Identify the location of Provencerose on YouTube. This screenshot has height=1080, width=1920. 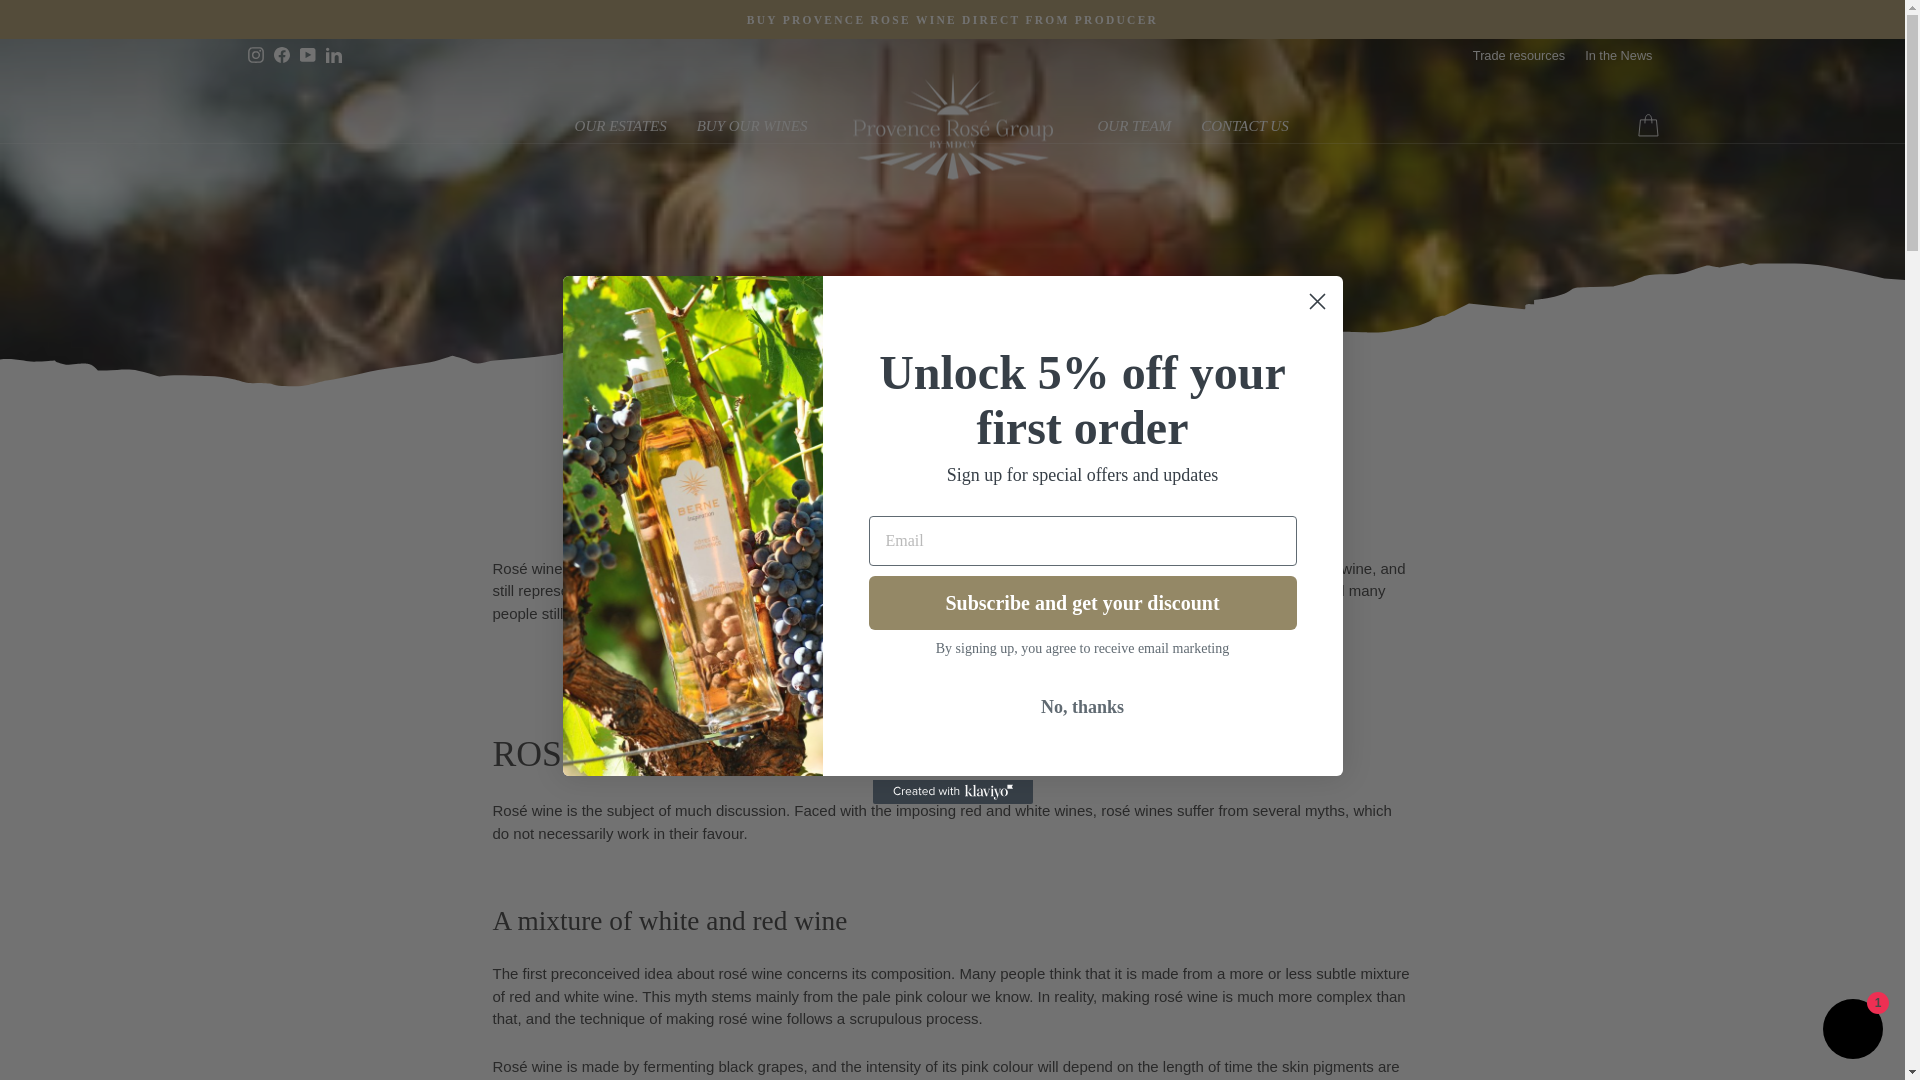
(306, 56).